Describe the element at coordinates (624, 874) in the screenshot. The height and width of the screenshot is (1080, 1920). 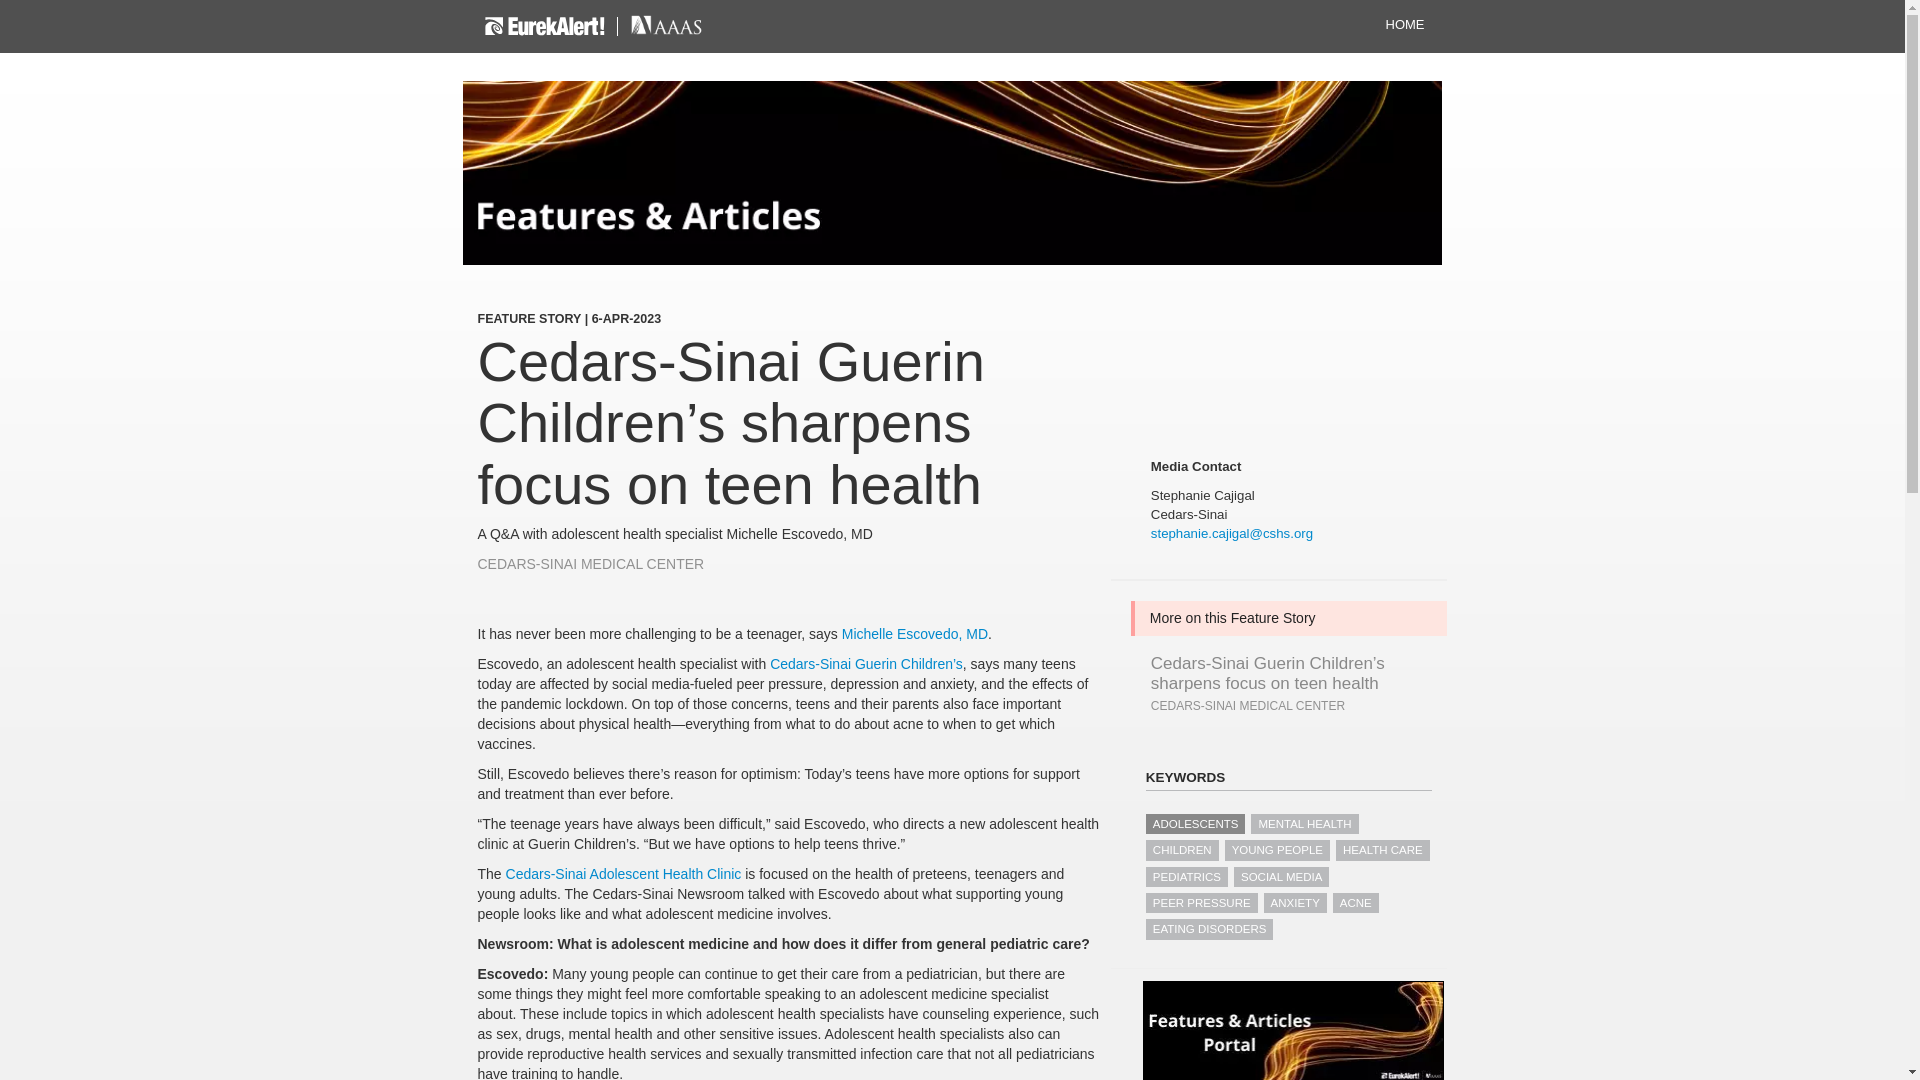
I see `Cedars-Sinai Adolescent Health Clinic` at that location.